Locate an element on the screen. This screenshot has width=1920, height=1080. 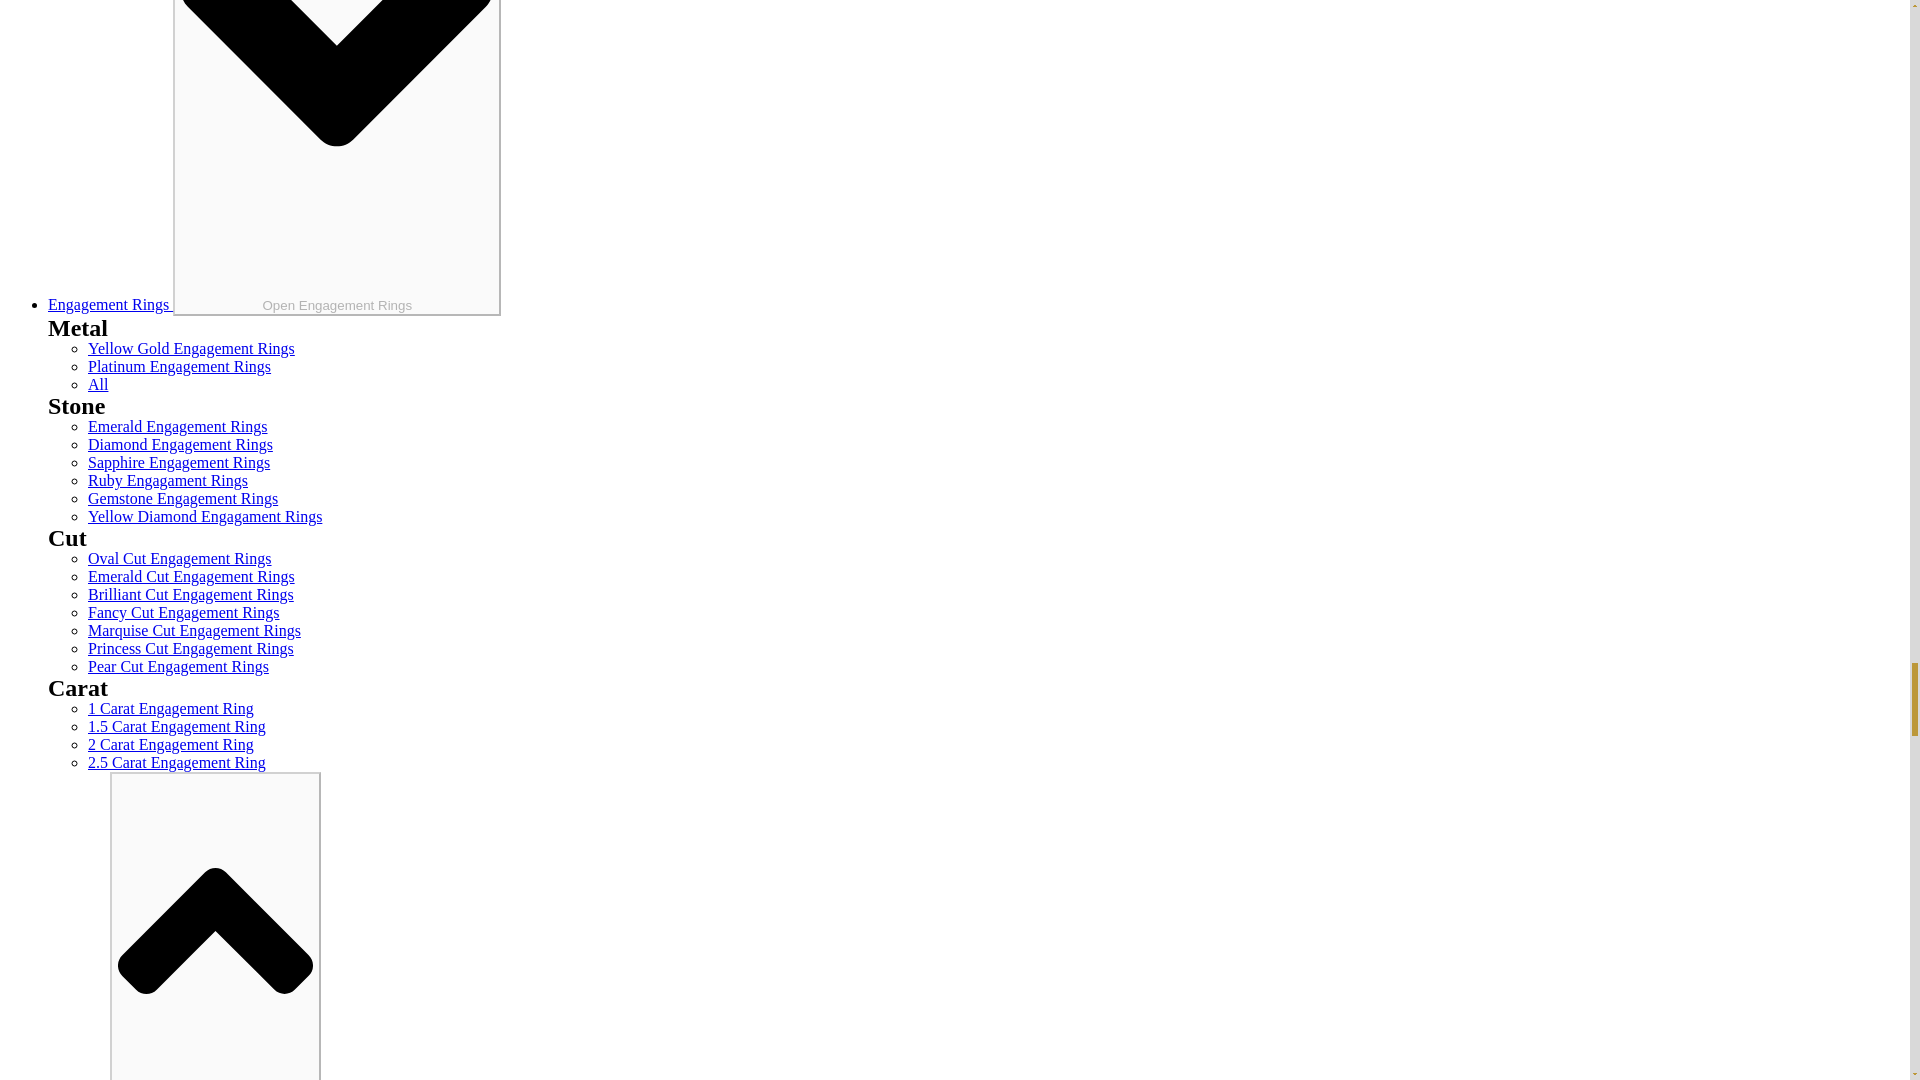
All is located at coordinates (98, 384).